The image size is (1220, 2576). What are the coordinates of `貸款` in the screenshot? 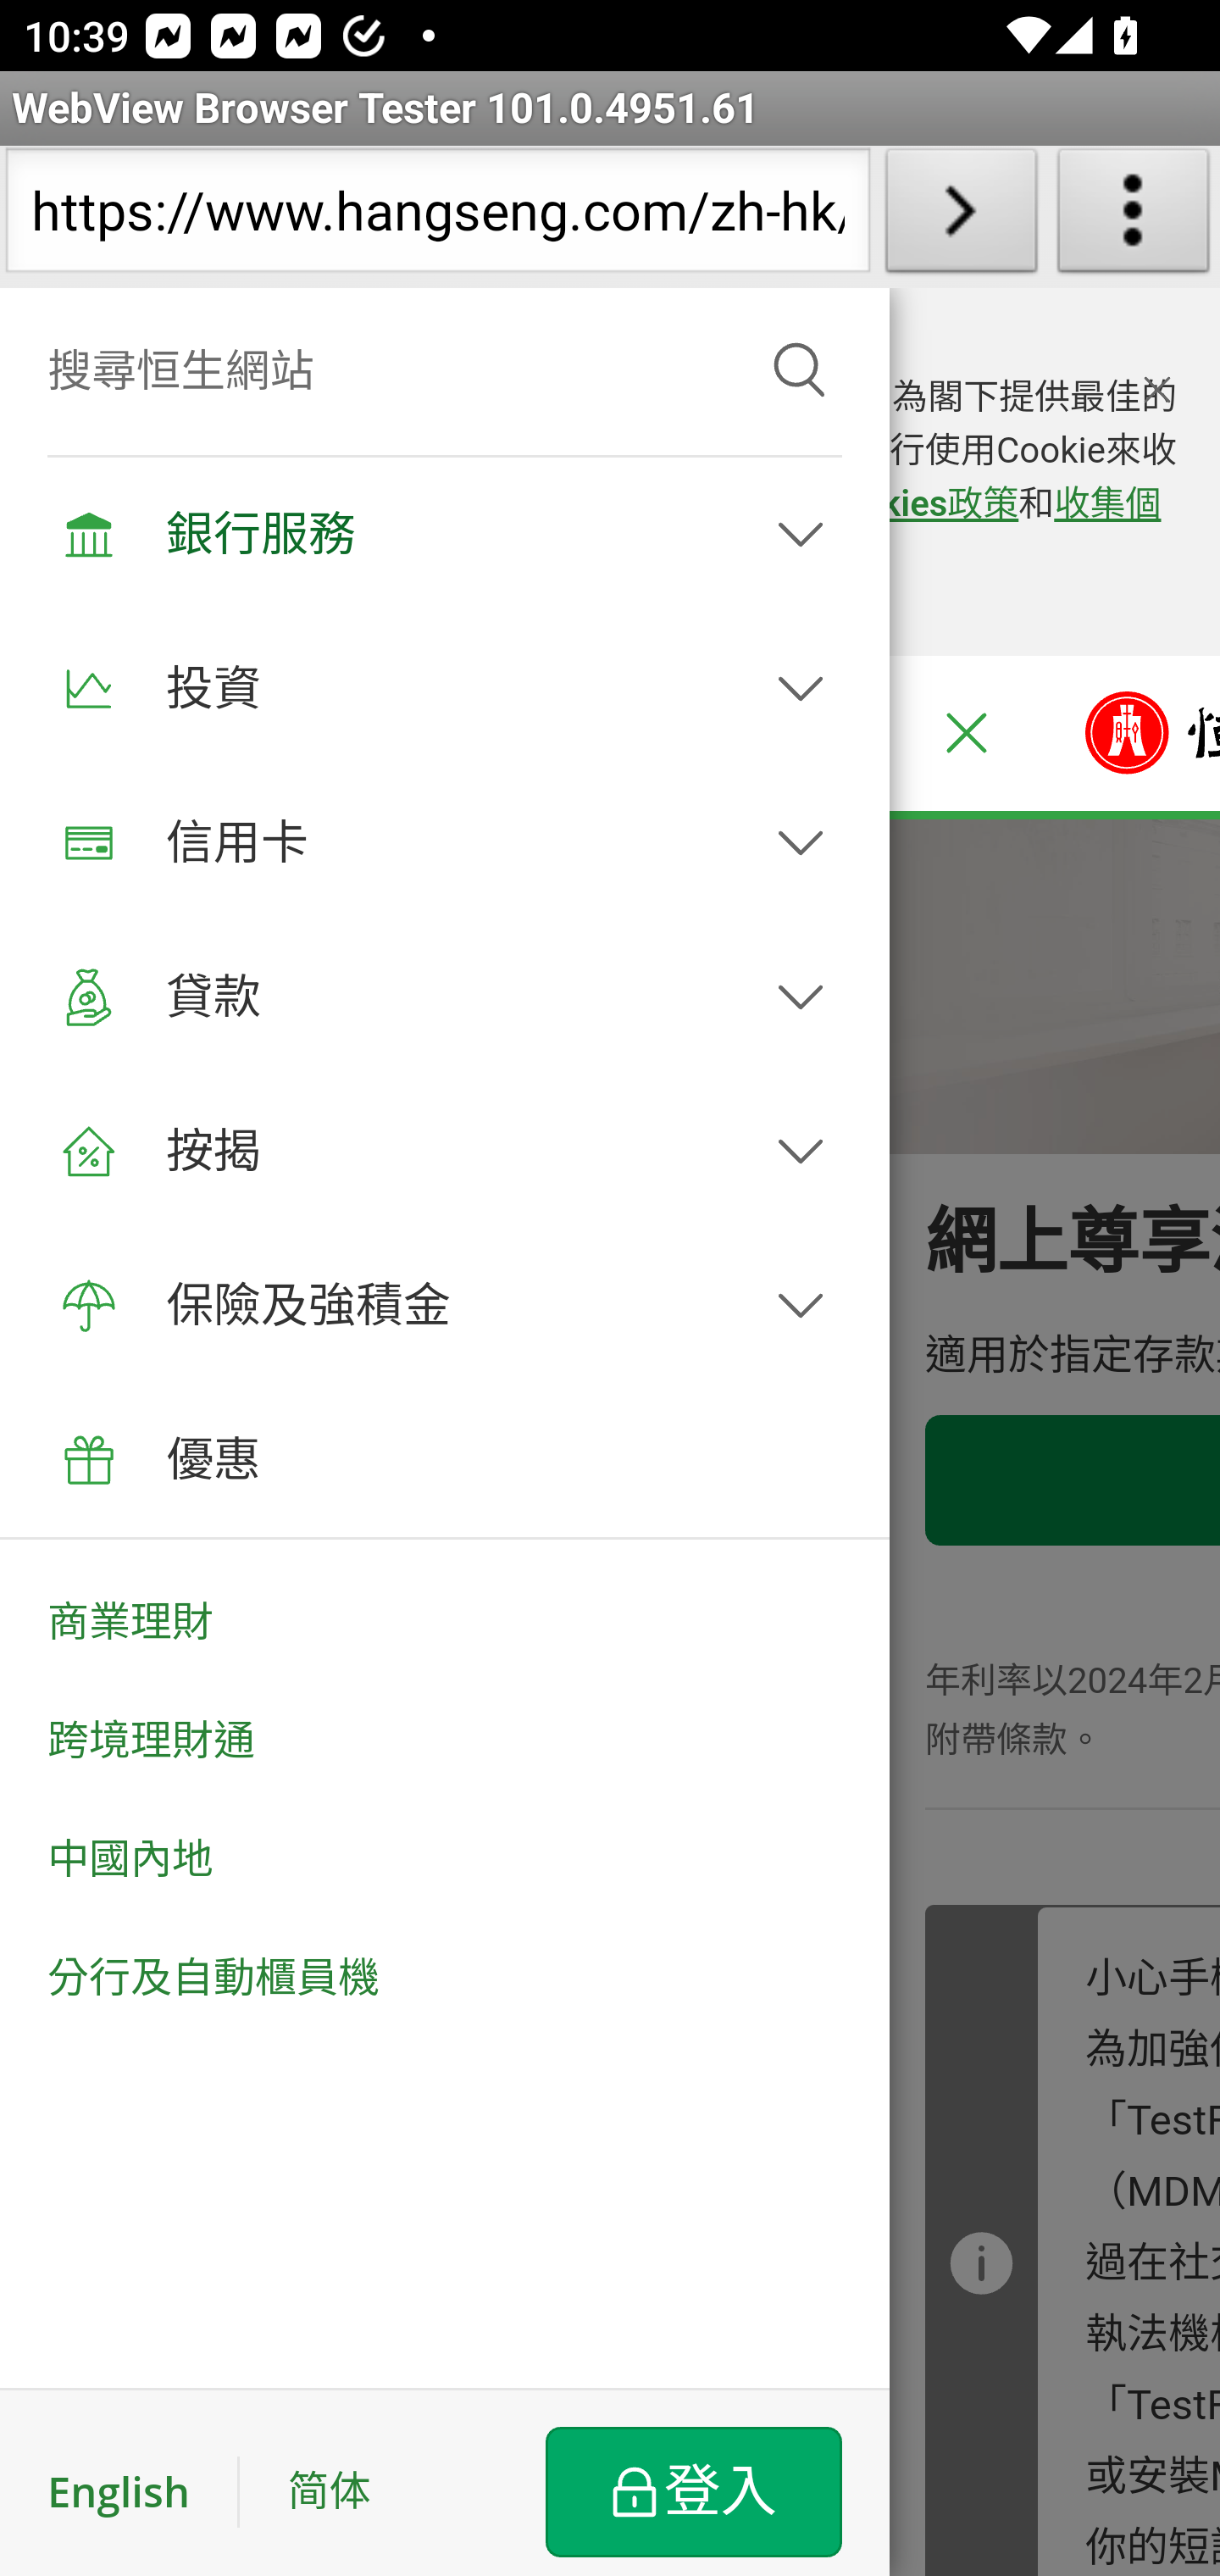 It's located at (444, 997).